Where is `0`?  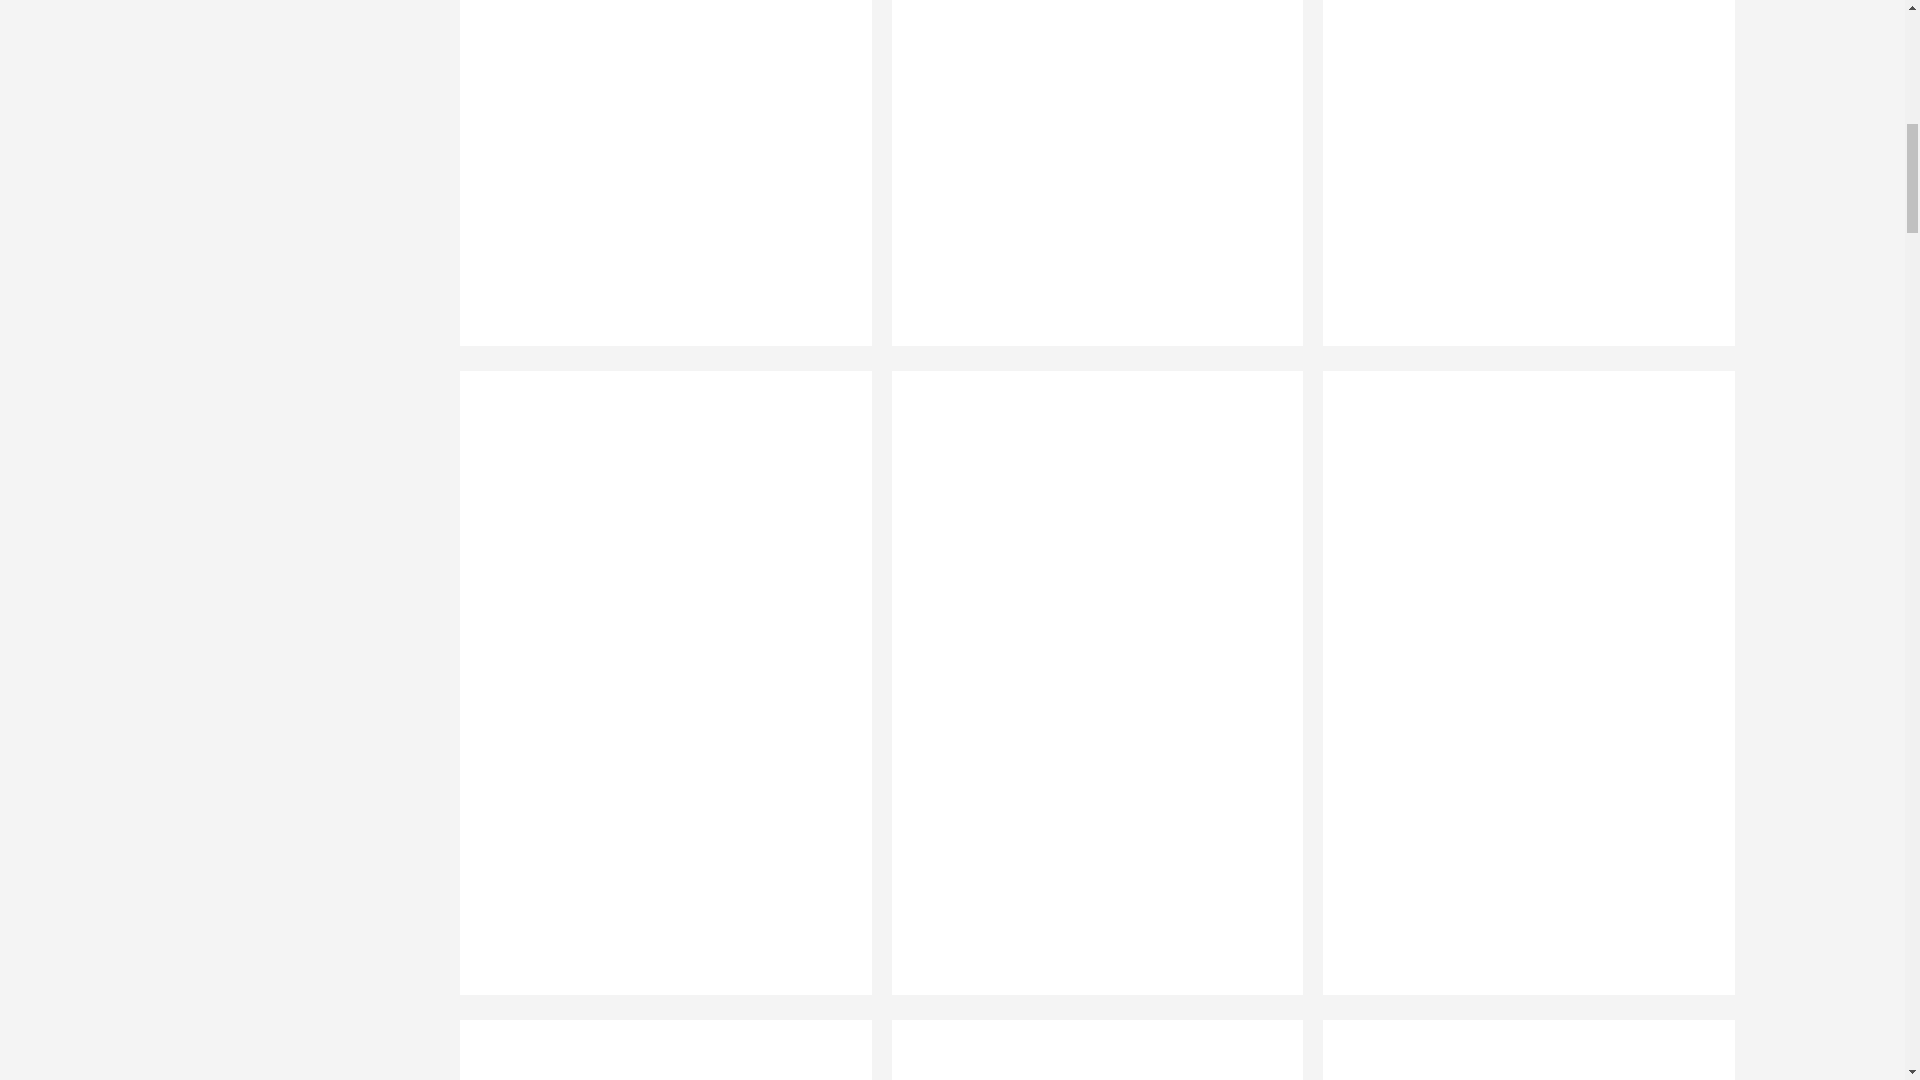
0 is located at coordinates (1087, 186).